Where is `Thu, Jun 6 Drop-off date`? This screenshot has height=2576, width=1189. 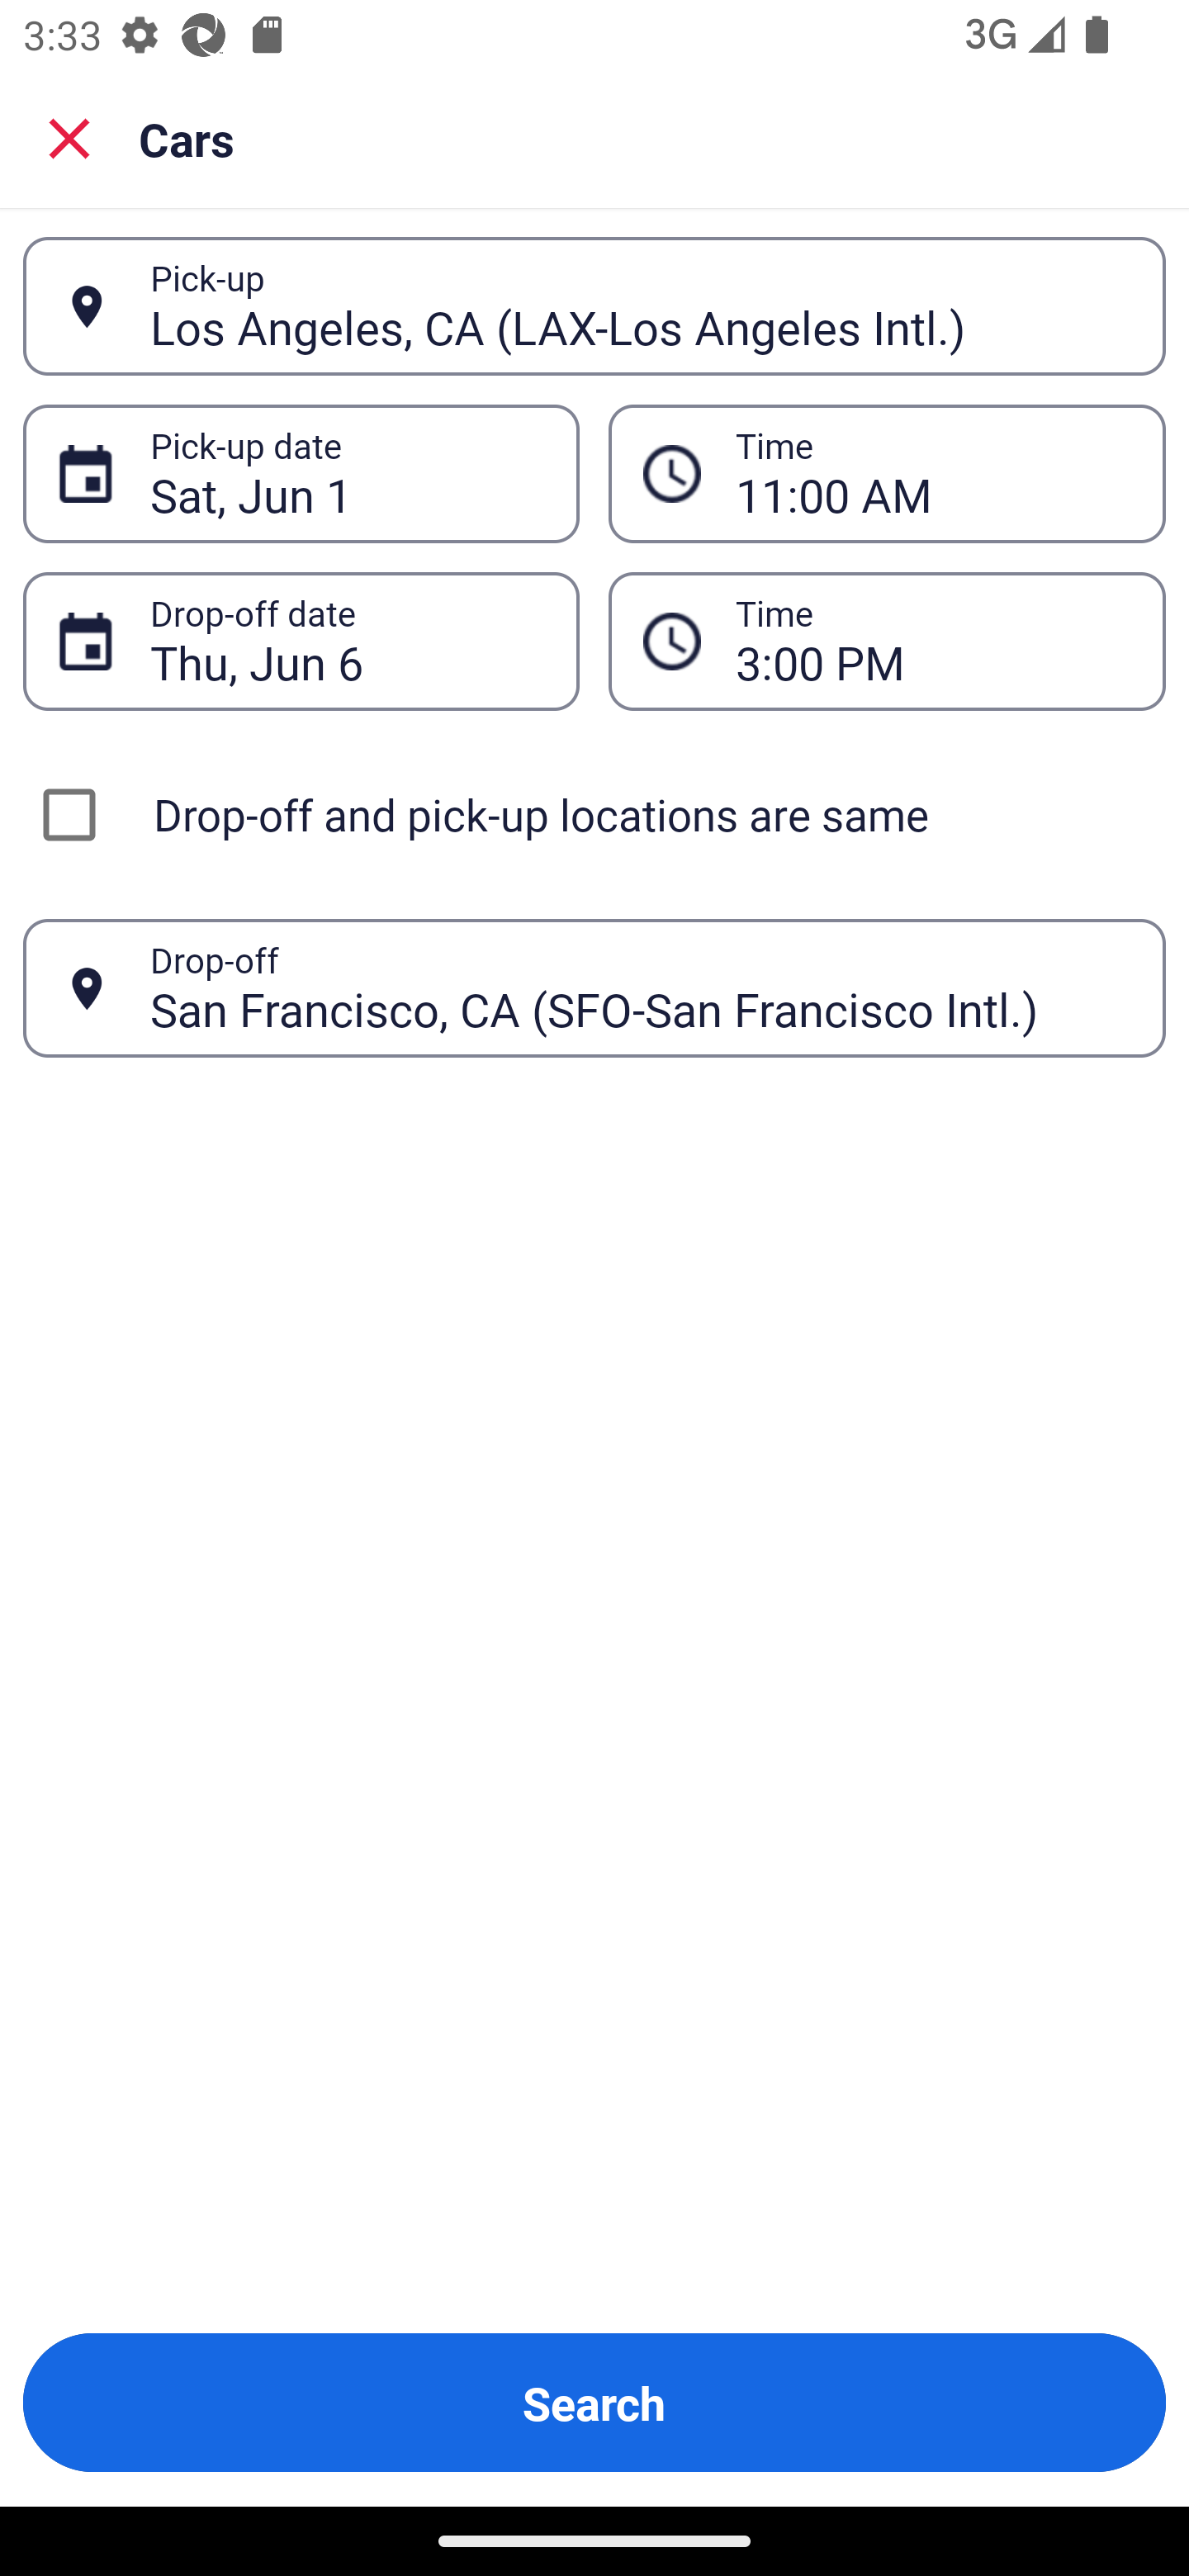
Thu, Jun 6 Drop-off date is located at coordinates (301, 641).